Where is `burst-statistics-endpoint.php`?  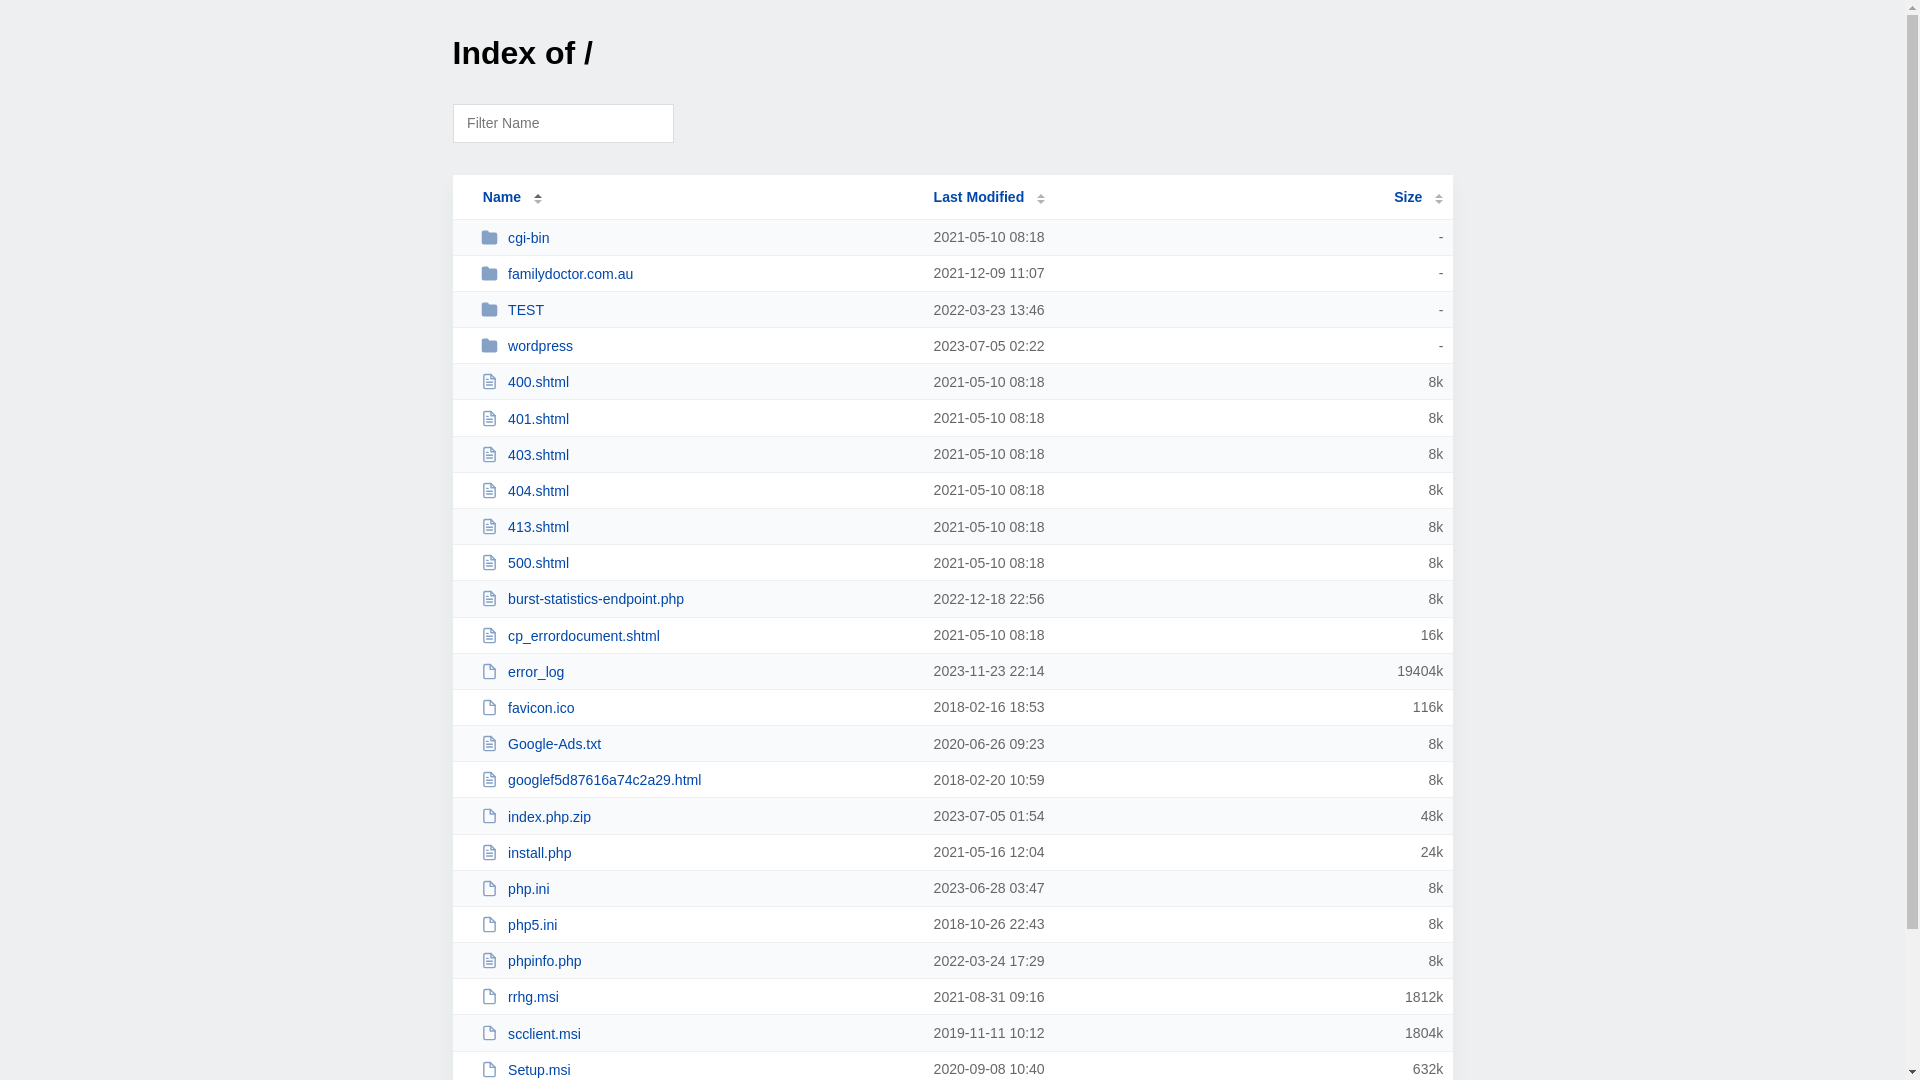
burst-statistics-endpoint.php is located at coordinates (698, 598).